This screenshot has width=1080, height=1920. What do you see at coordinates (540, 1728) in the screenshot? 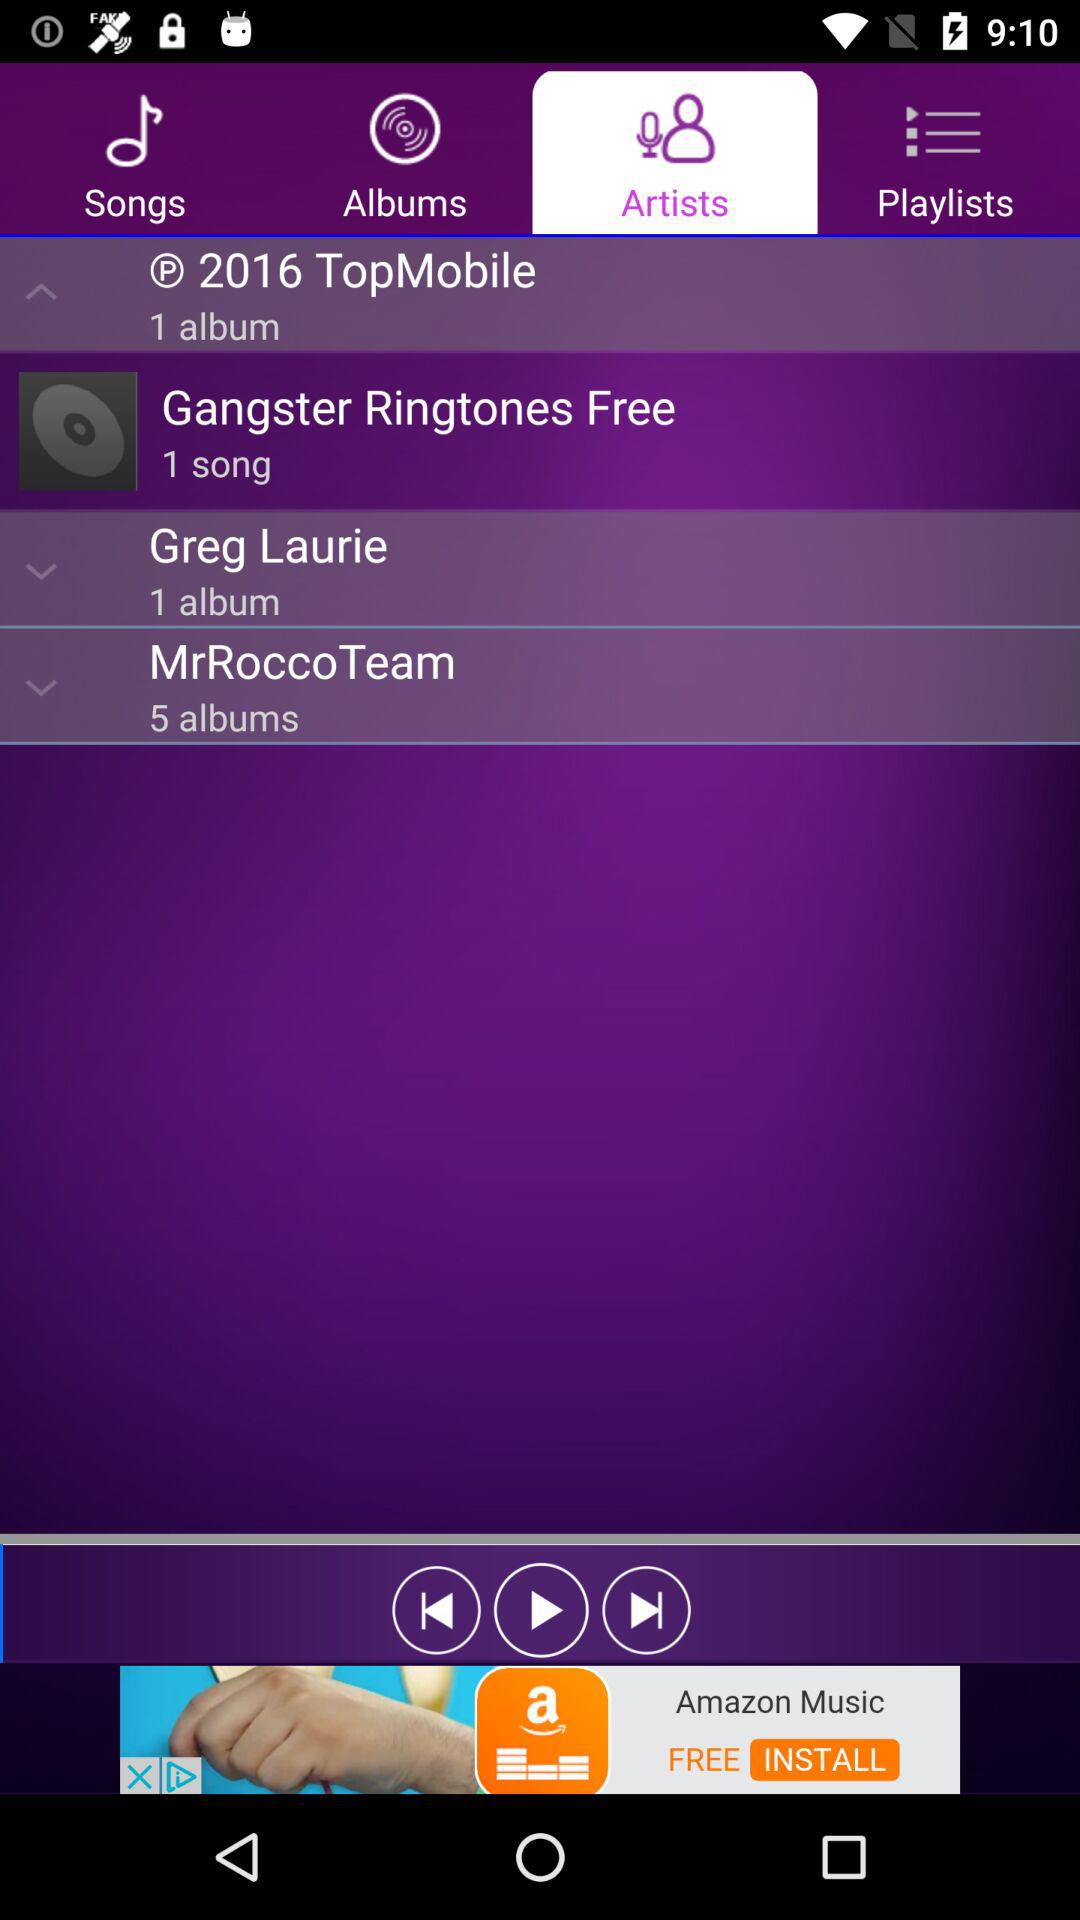
I see `got to amazon music` at bounding box center [540, 1728].